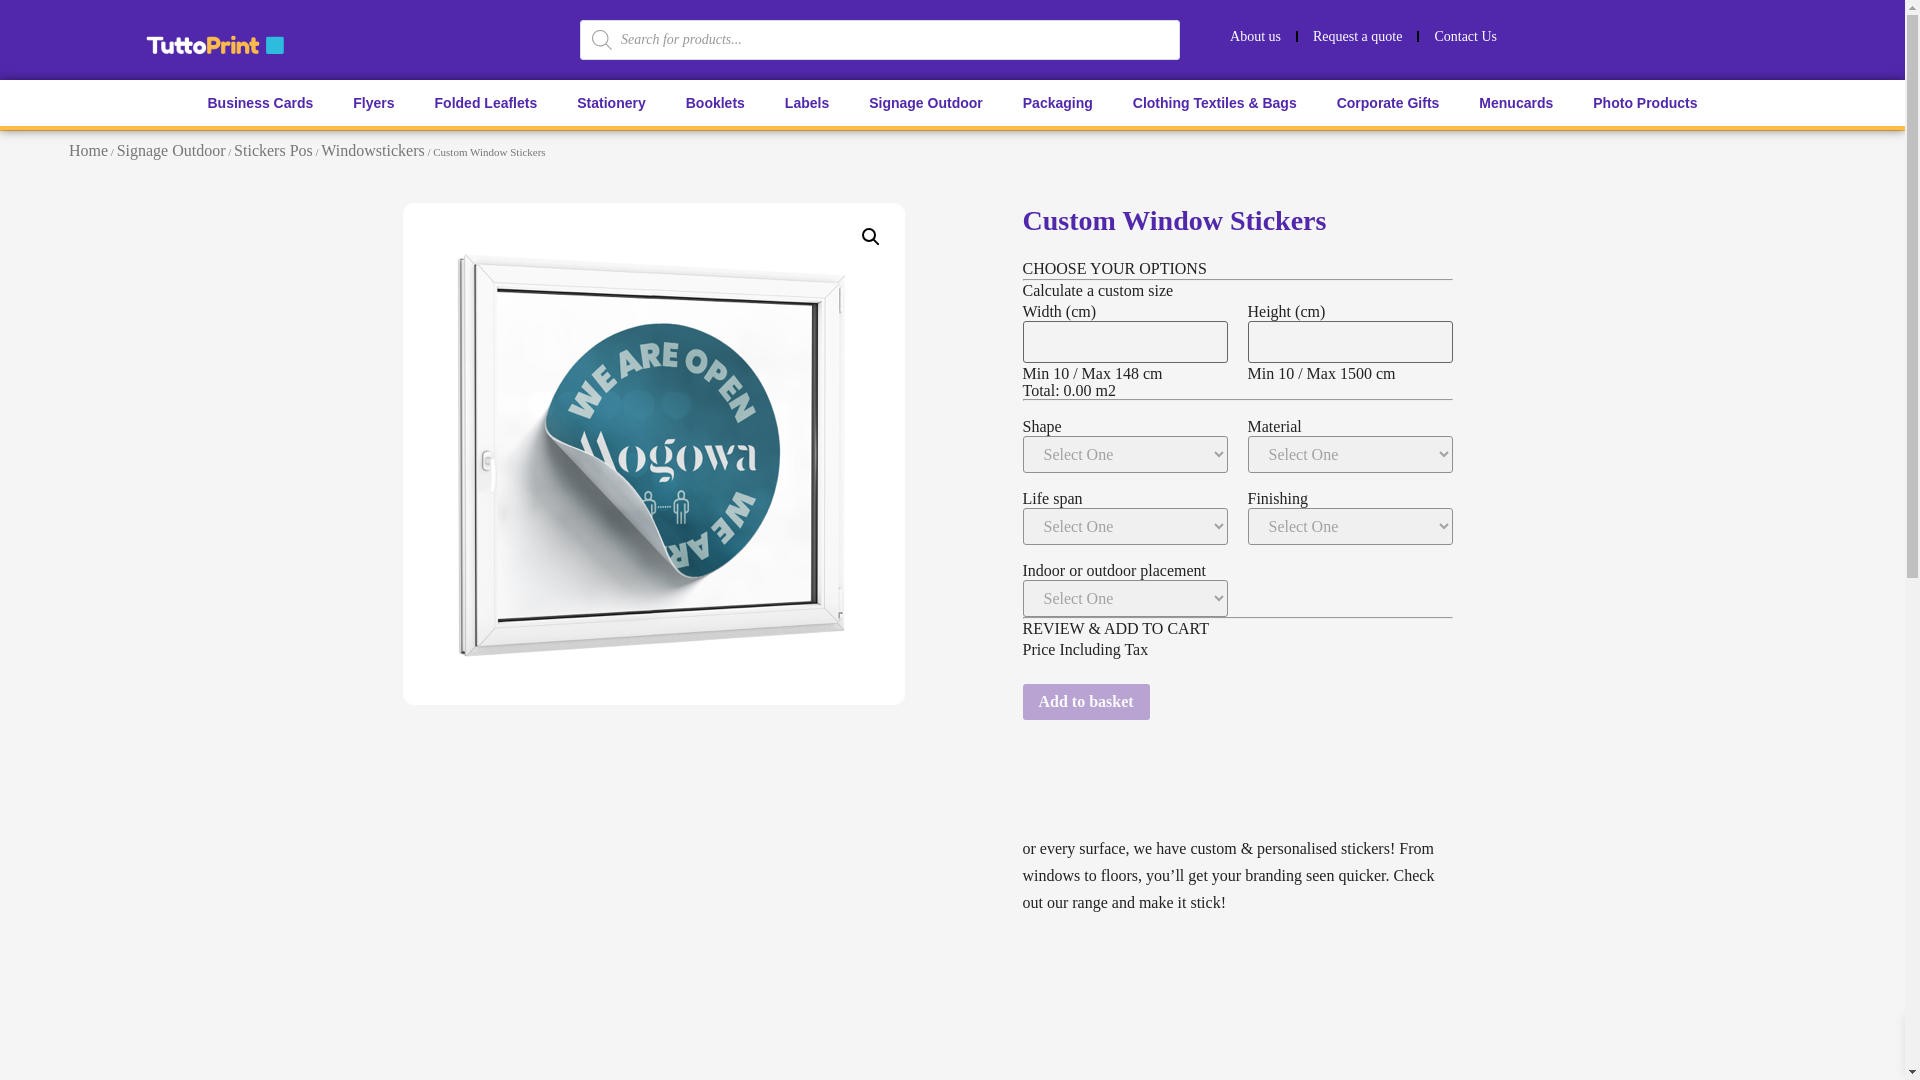 The width and height of the screenshot is (1920, 1080). I want to click on Packaging, so click(1058, 102).